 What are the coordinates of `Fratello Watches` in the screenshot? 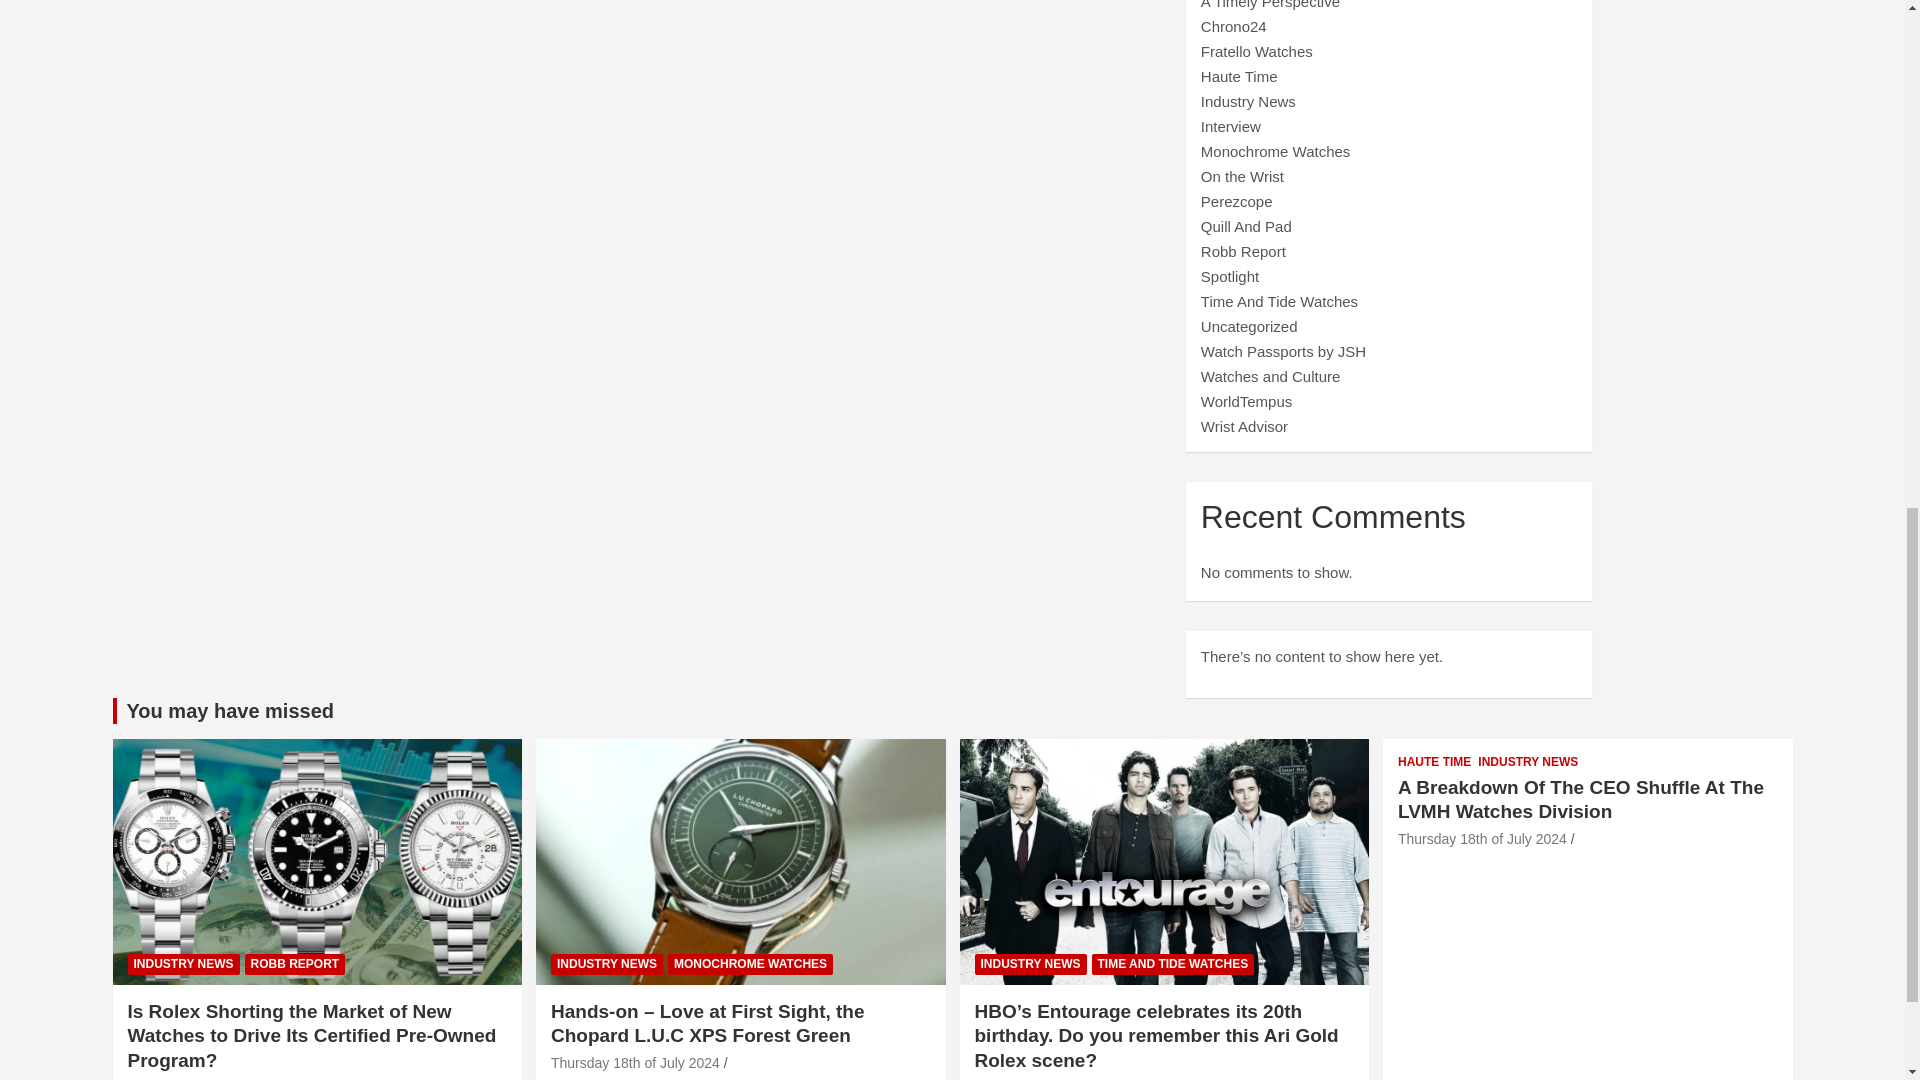 It's located at (1257, 52).